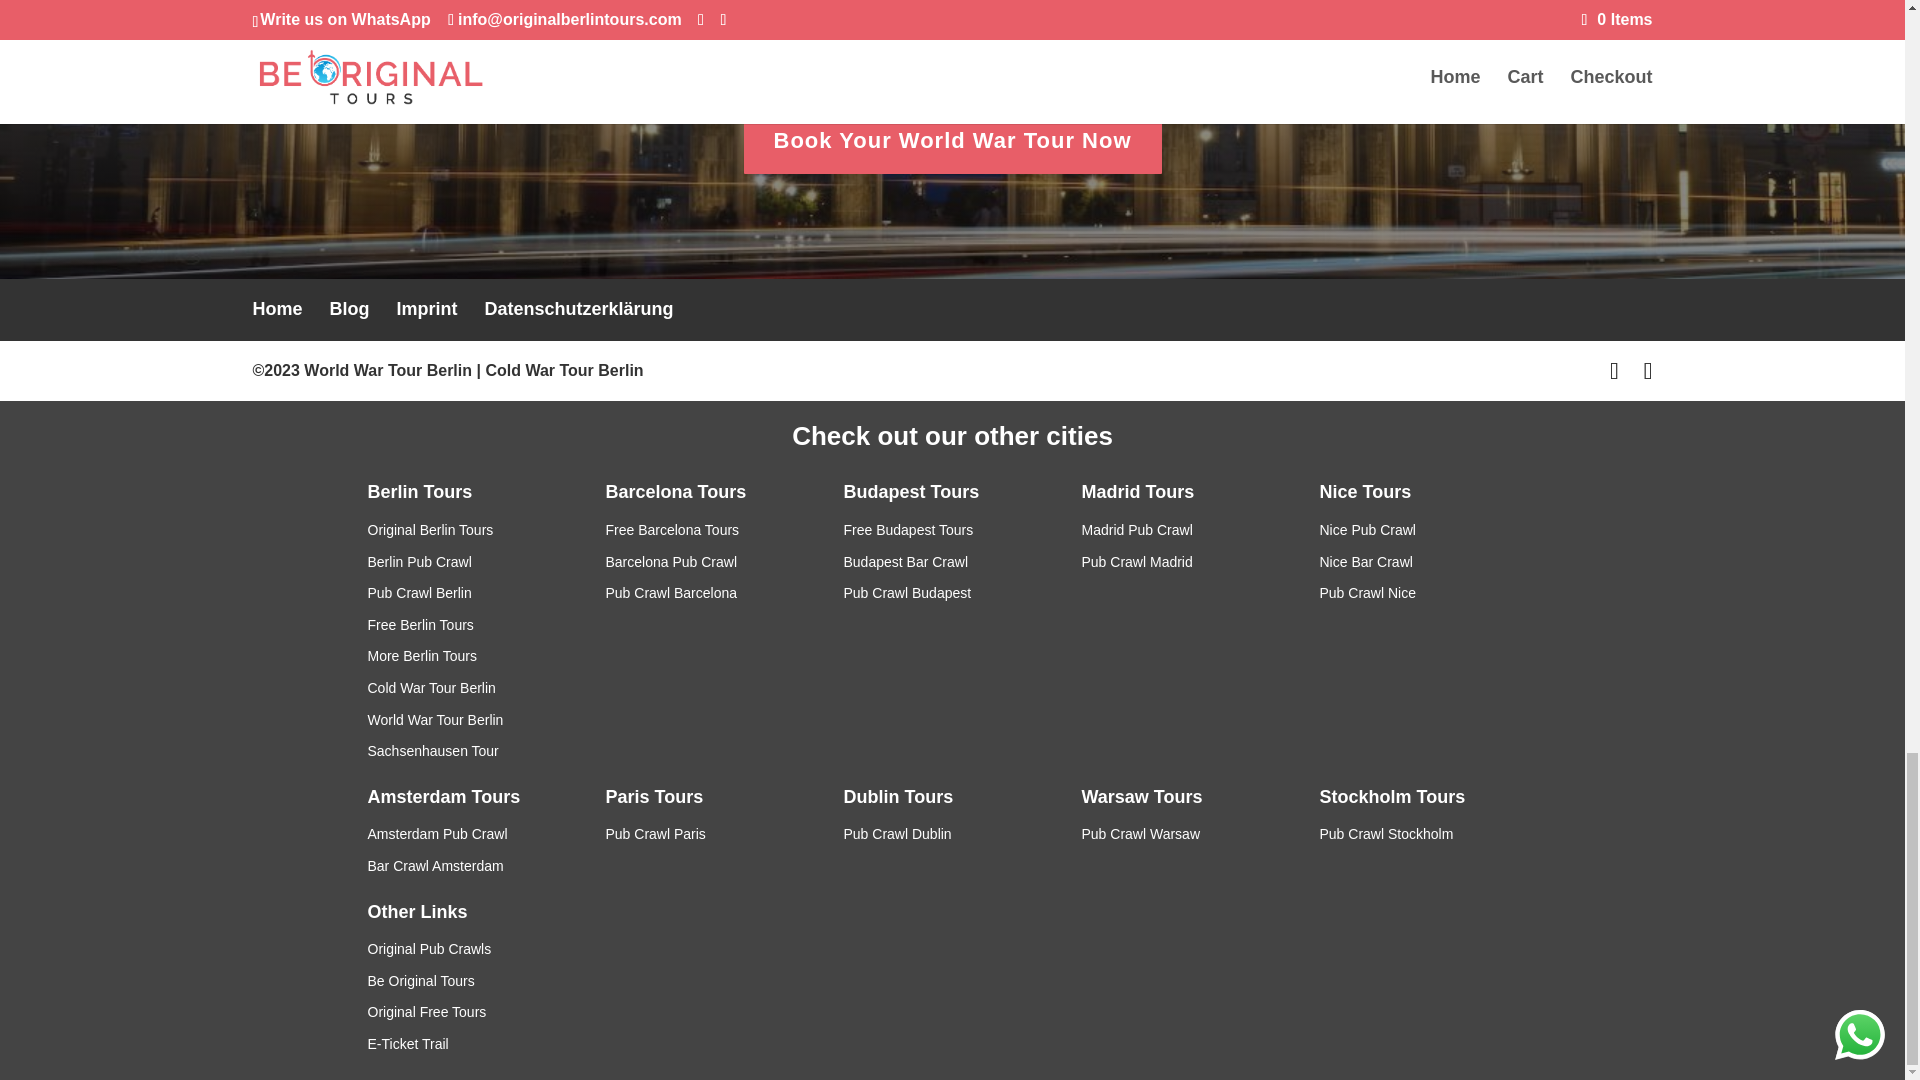 Image resolution: width=1920 pixels, height=1080 pixels. I want to click on Free Barcelona Tours, so click(672, 529).